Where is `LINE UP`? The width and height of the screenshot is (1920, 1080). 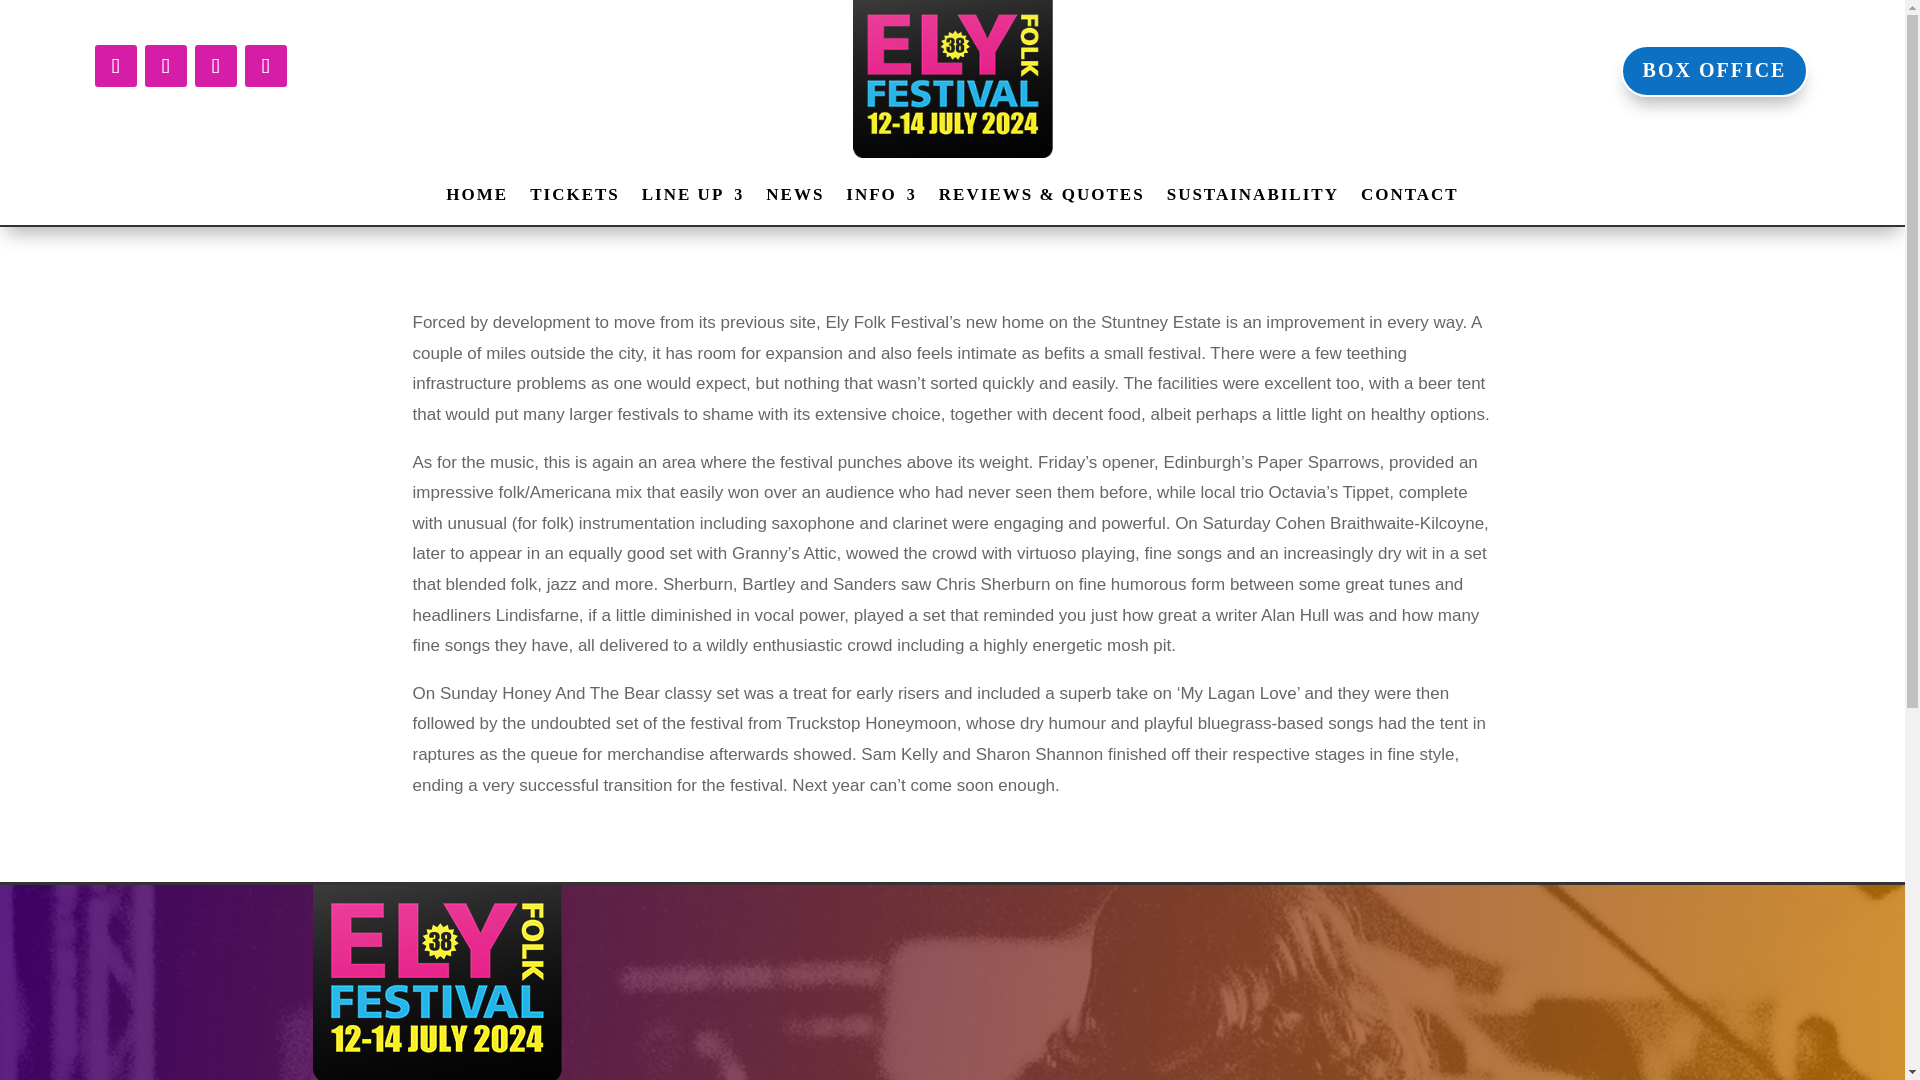 LINE UP is located at coordinates (692, 198).